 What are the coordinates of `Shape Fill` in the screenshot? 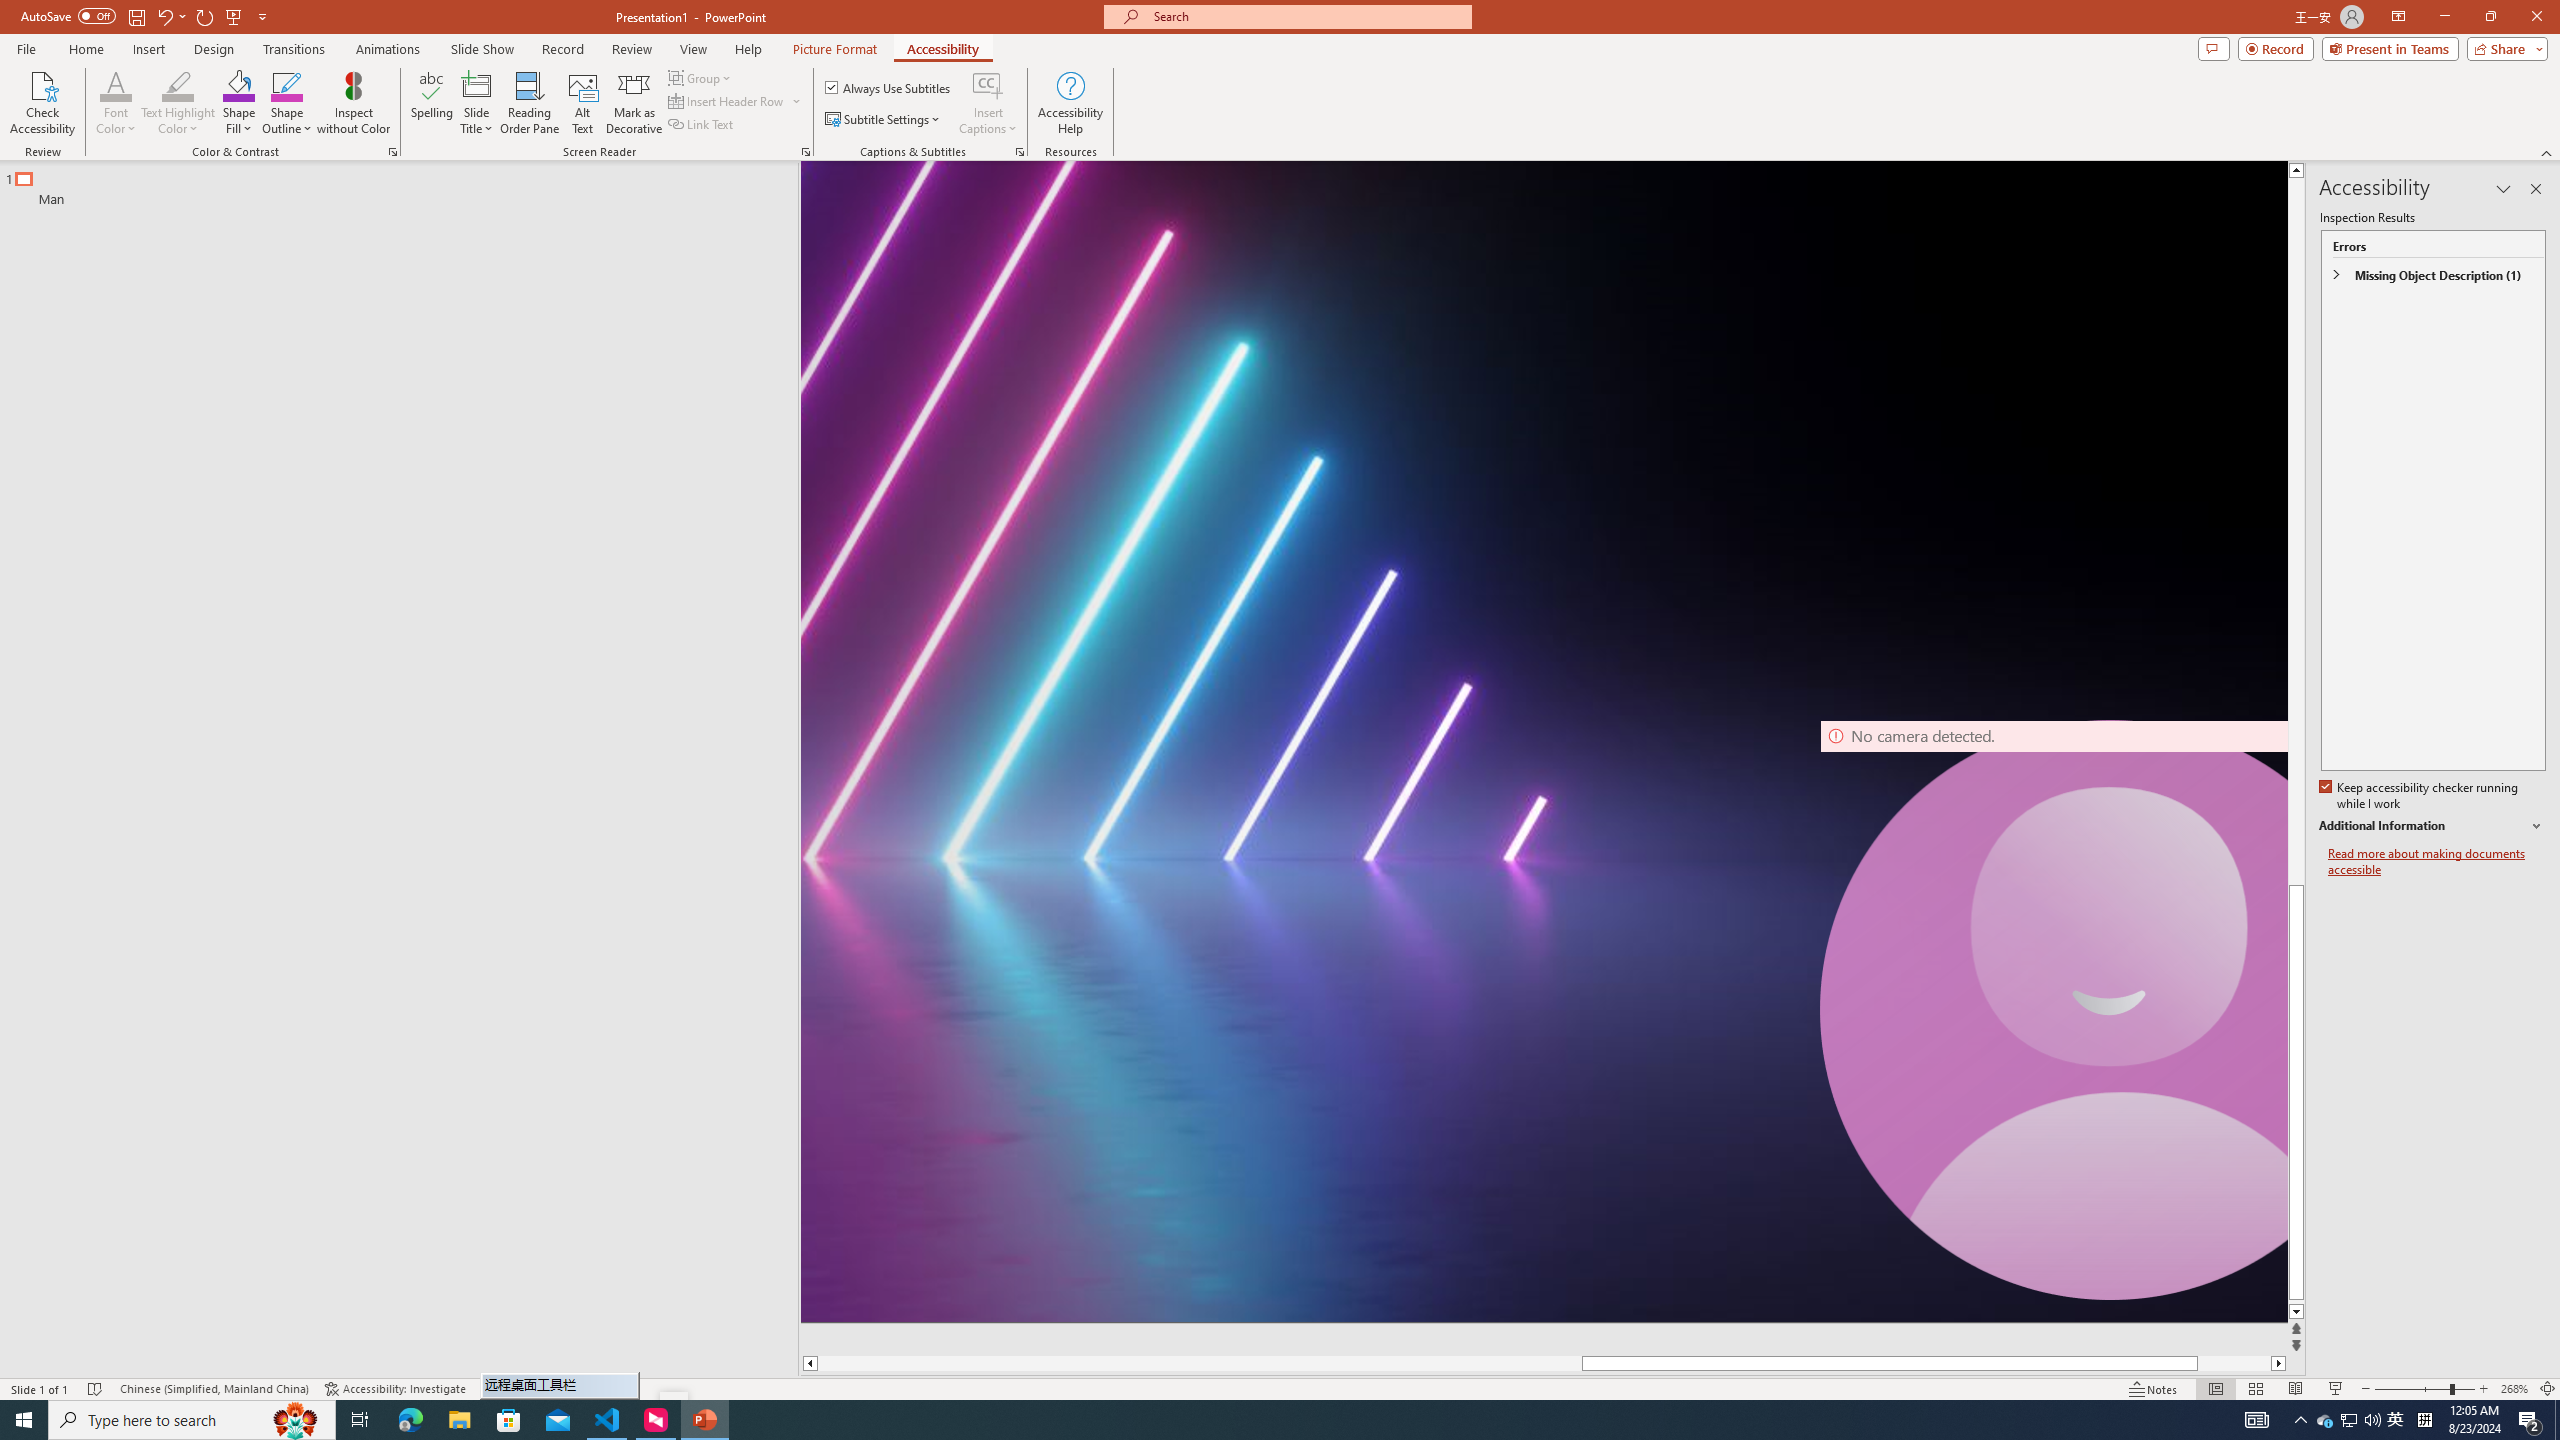 It's located at (239, 103).